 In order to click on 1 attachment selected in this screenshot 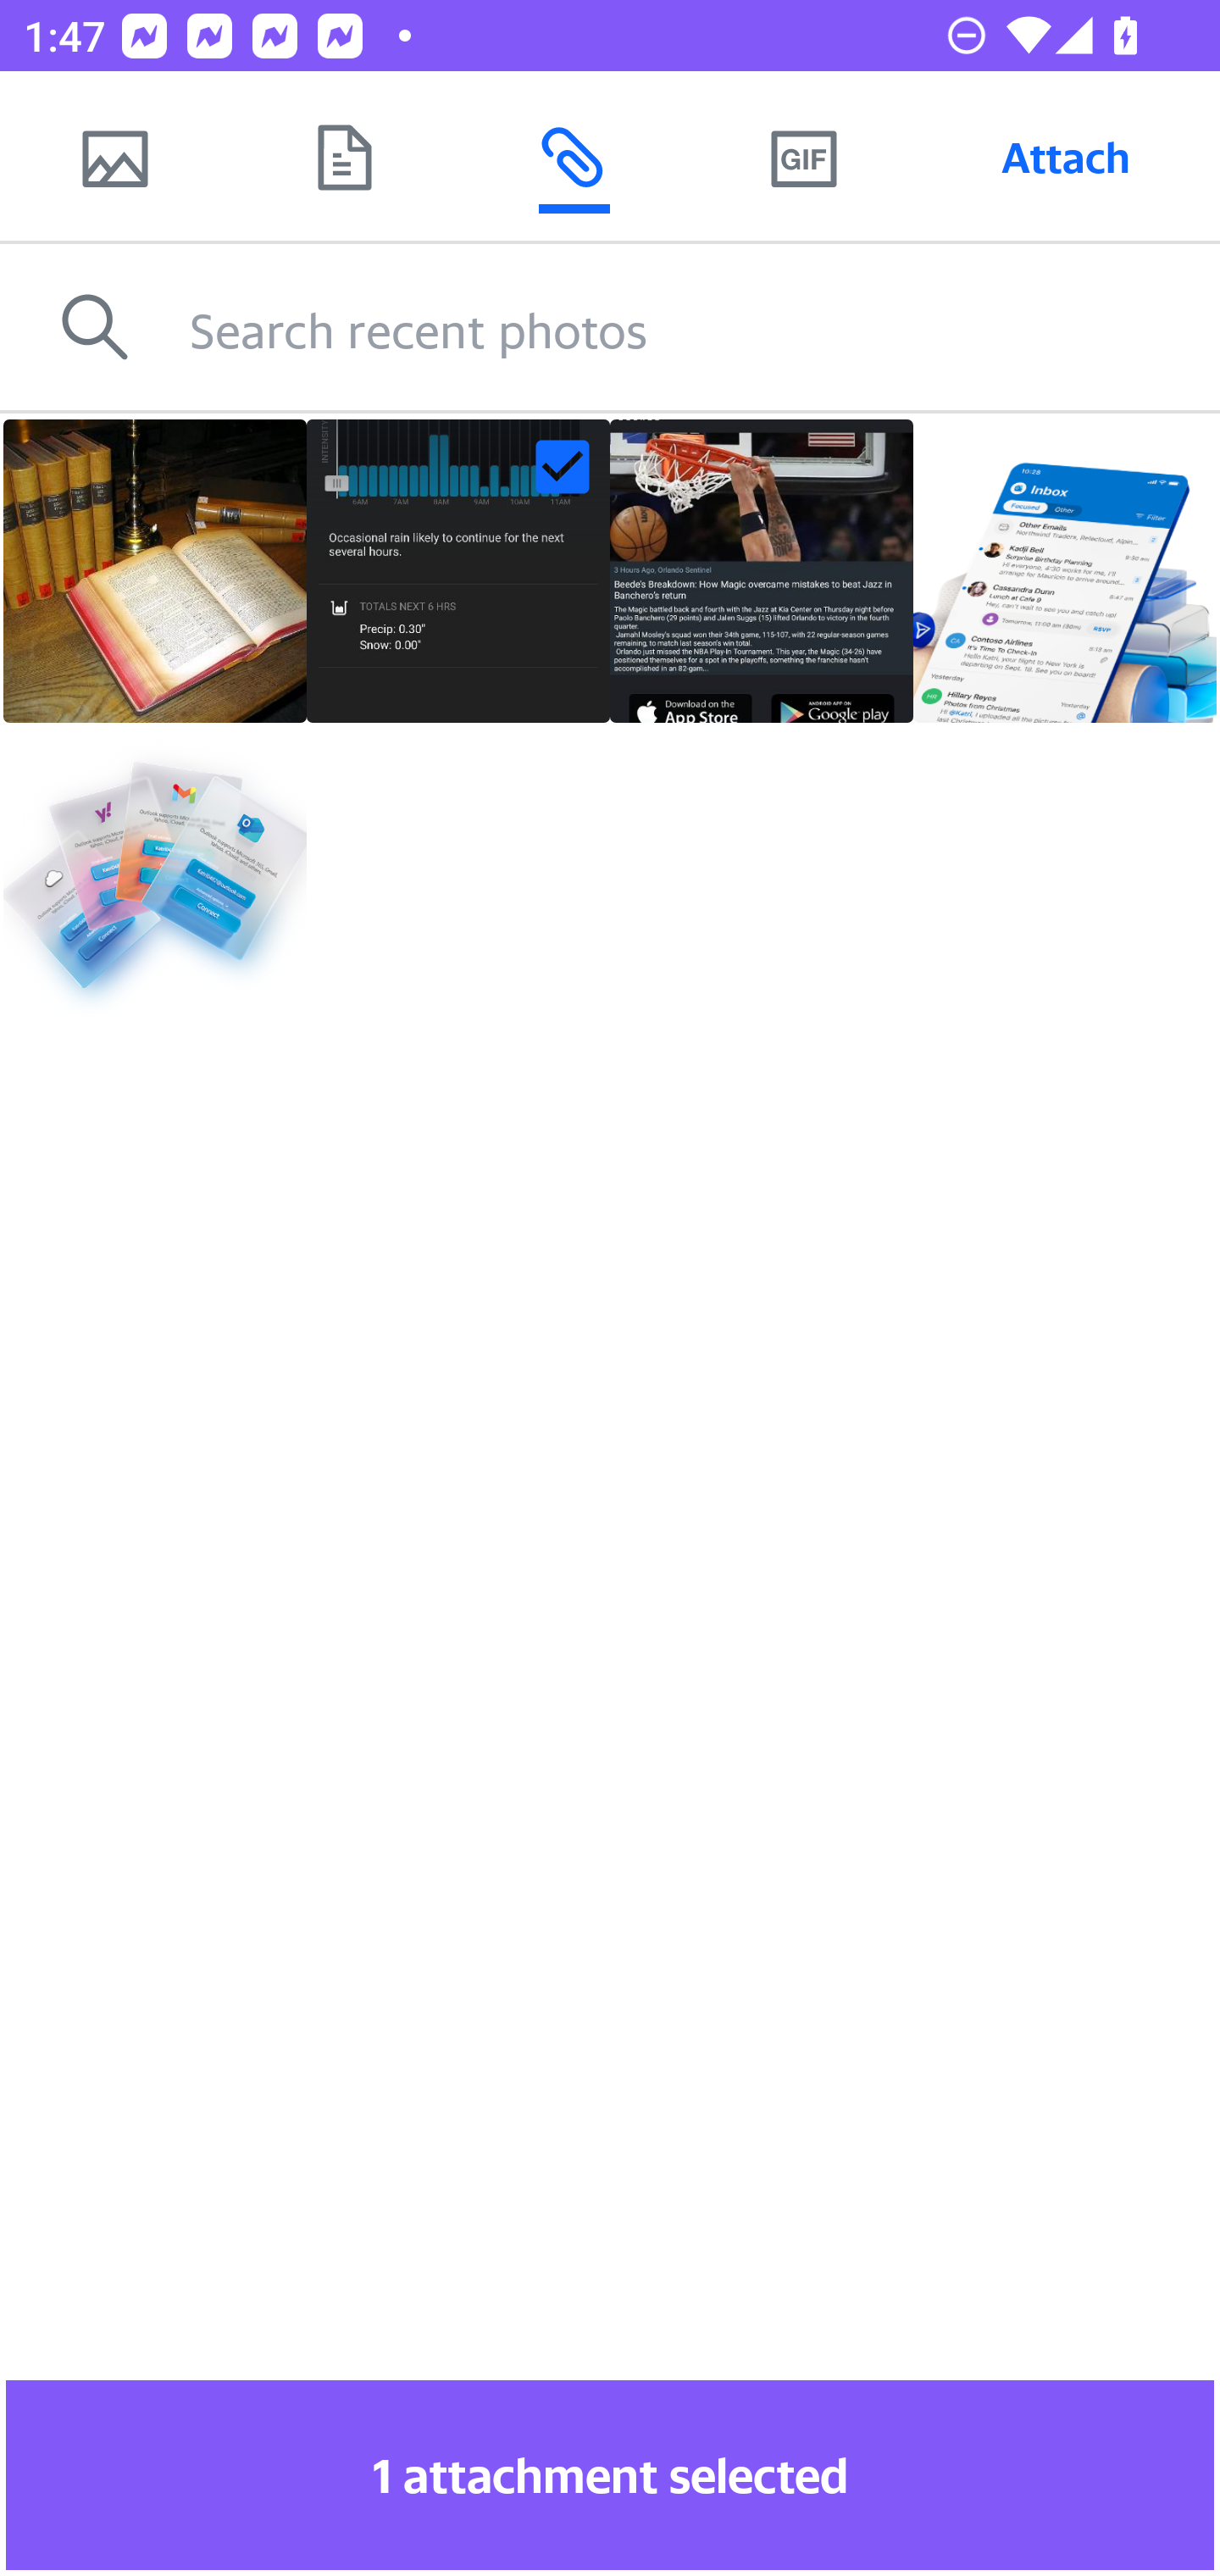, I will do `click(610, 2474)`.